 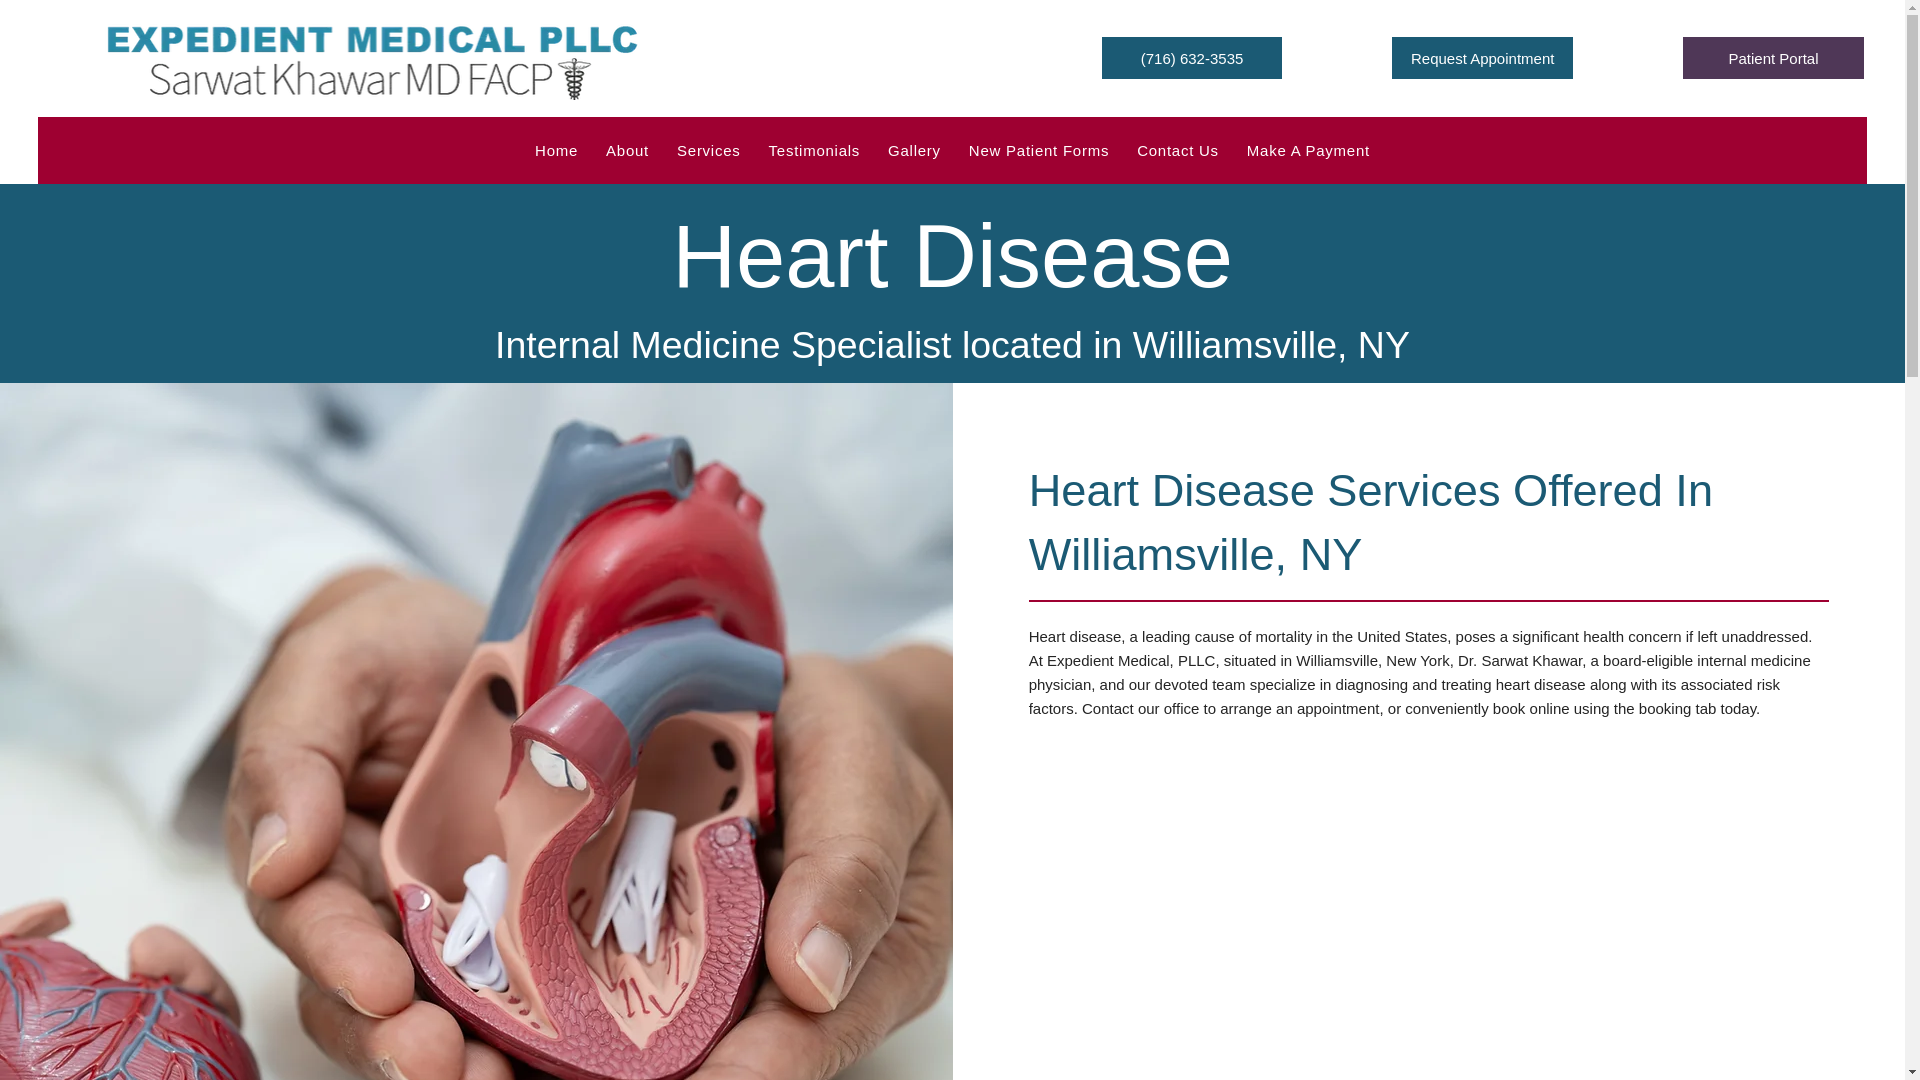 What do you see at coordinates (556, 150) in the screenshot?
I see `Home` at bounding box center [556, 150].